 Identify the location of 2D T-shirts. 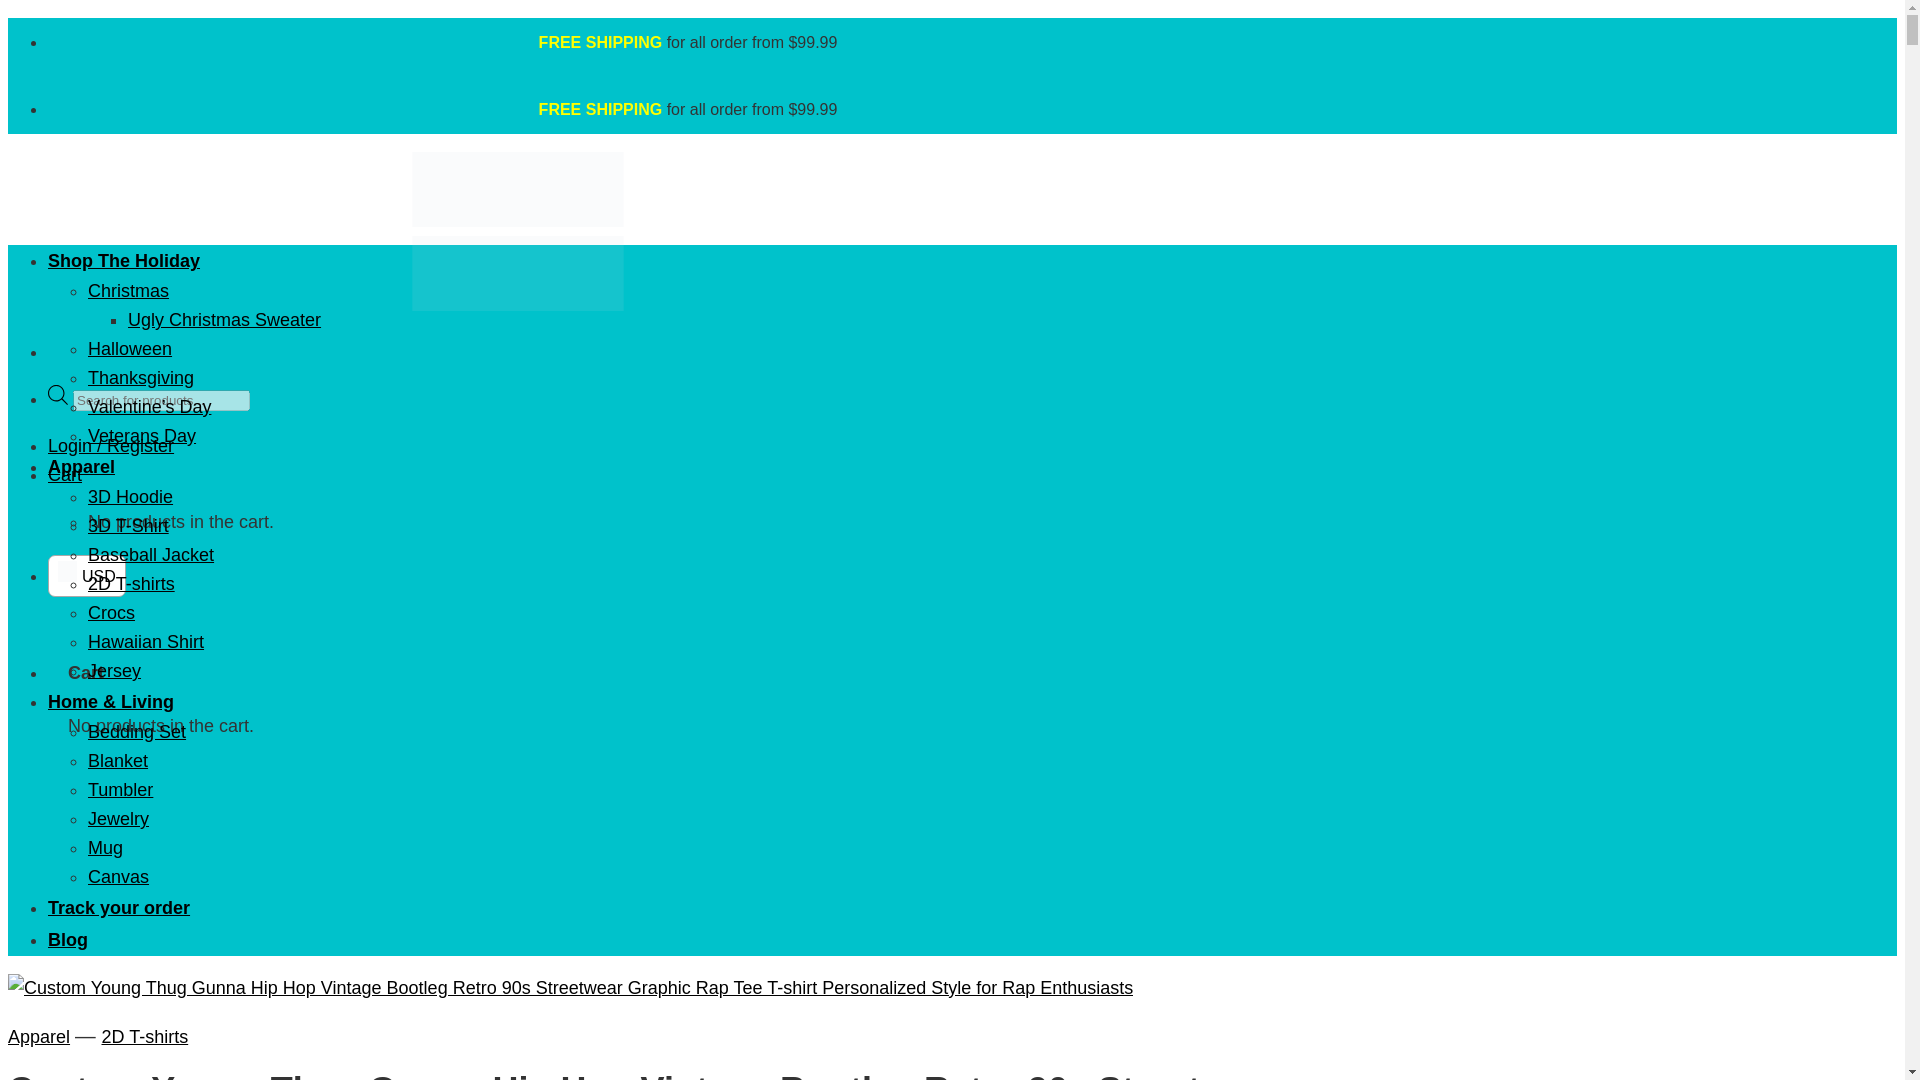
(144, 1036).